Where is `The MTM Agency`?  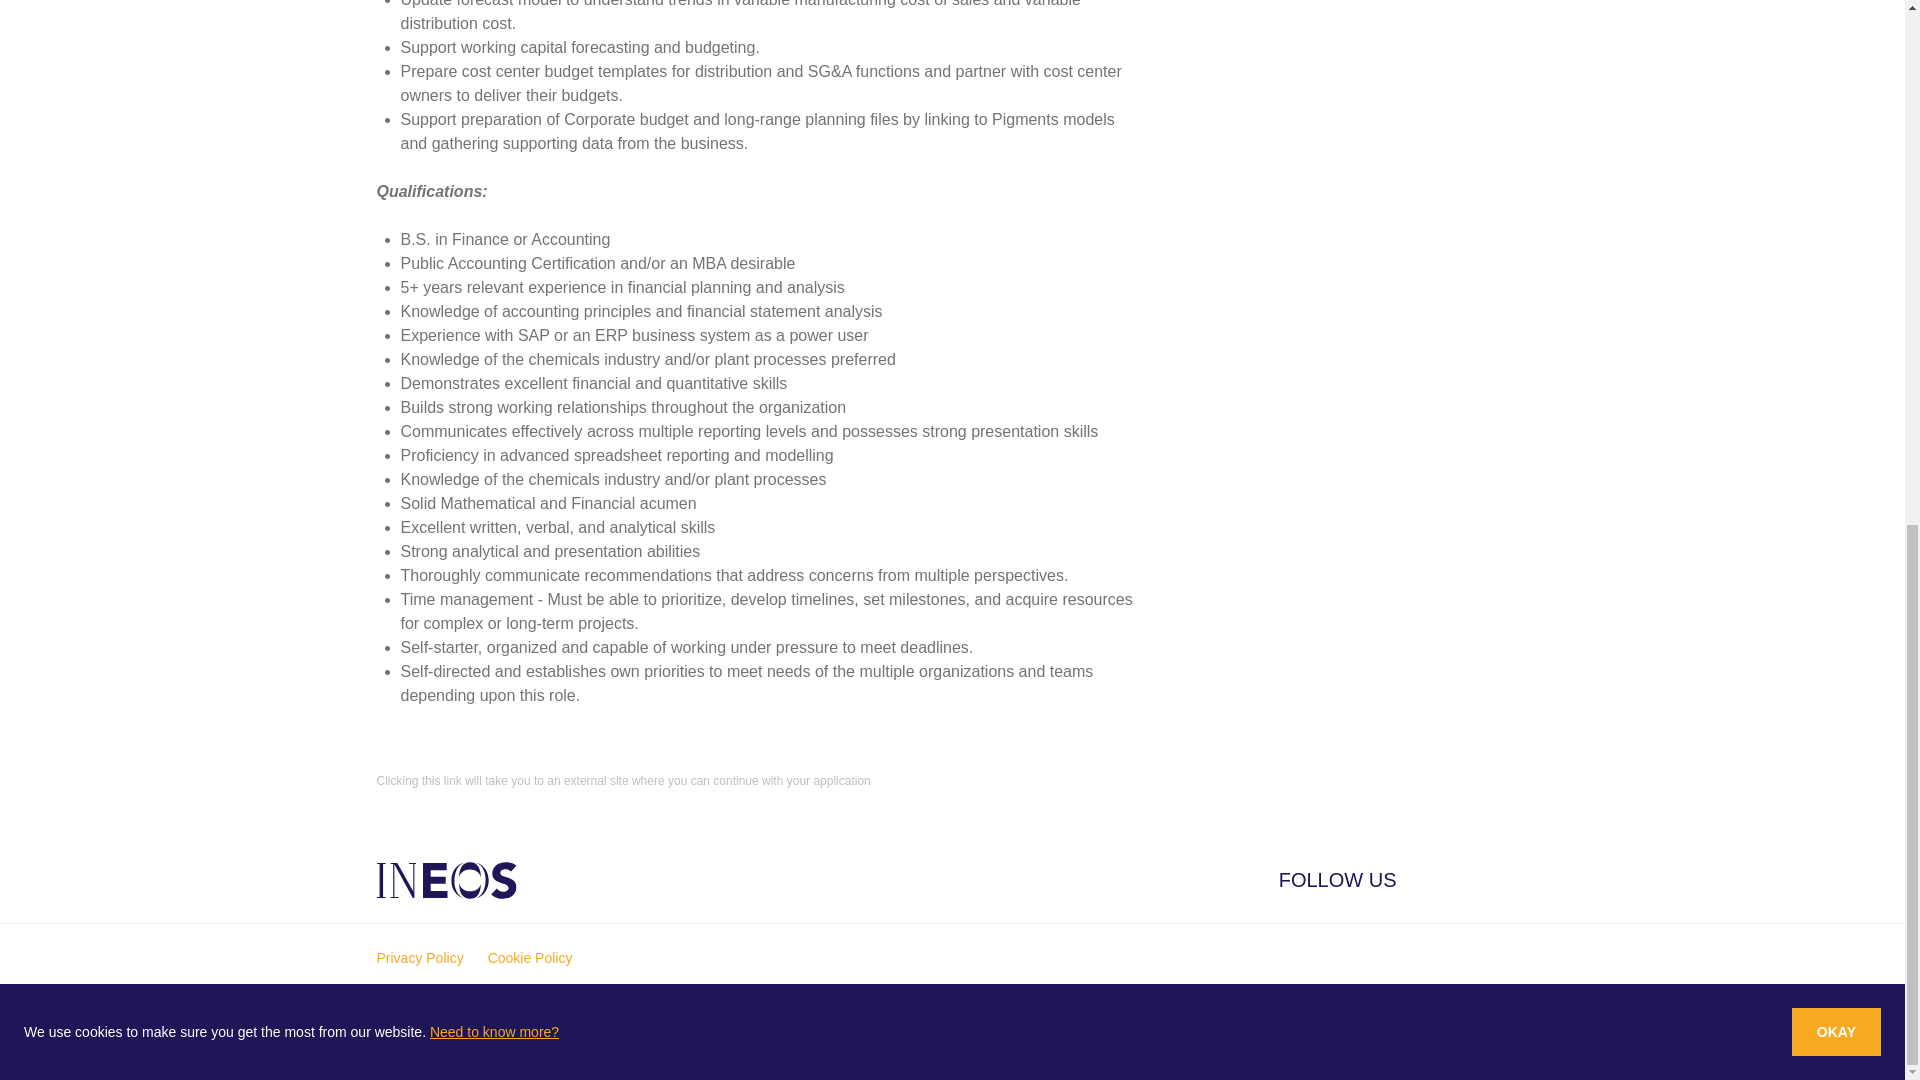
The MTM Agency is located at coordinates (546, 1044).